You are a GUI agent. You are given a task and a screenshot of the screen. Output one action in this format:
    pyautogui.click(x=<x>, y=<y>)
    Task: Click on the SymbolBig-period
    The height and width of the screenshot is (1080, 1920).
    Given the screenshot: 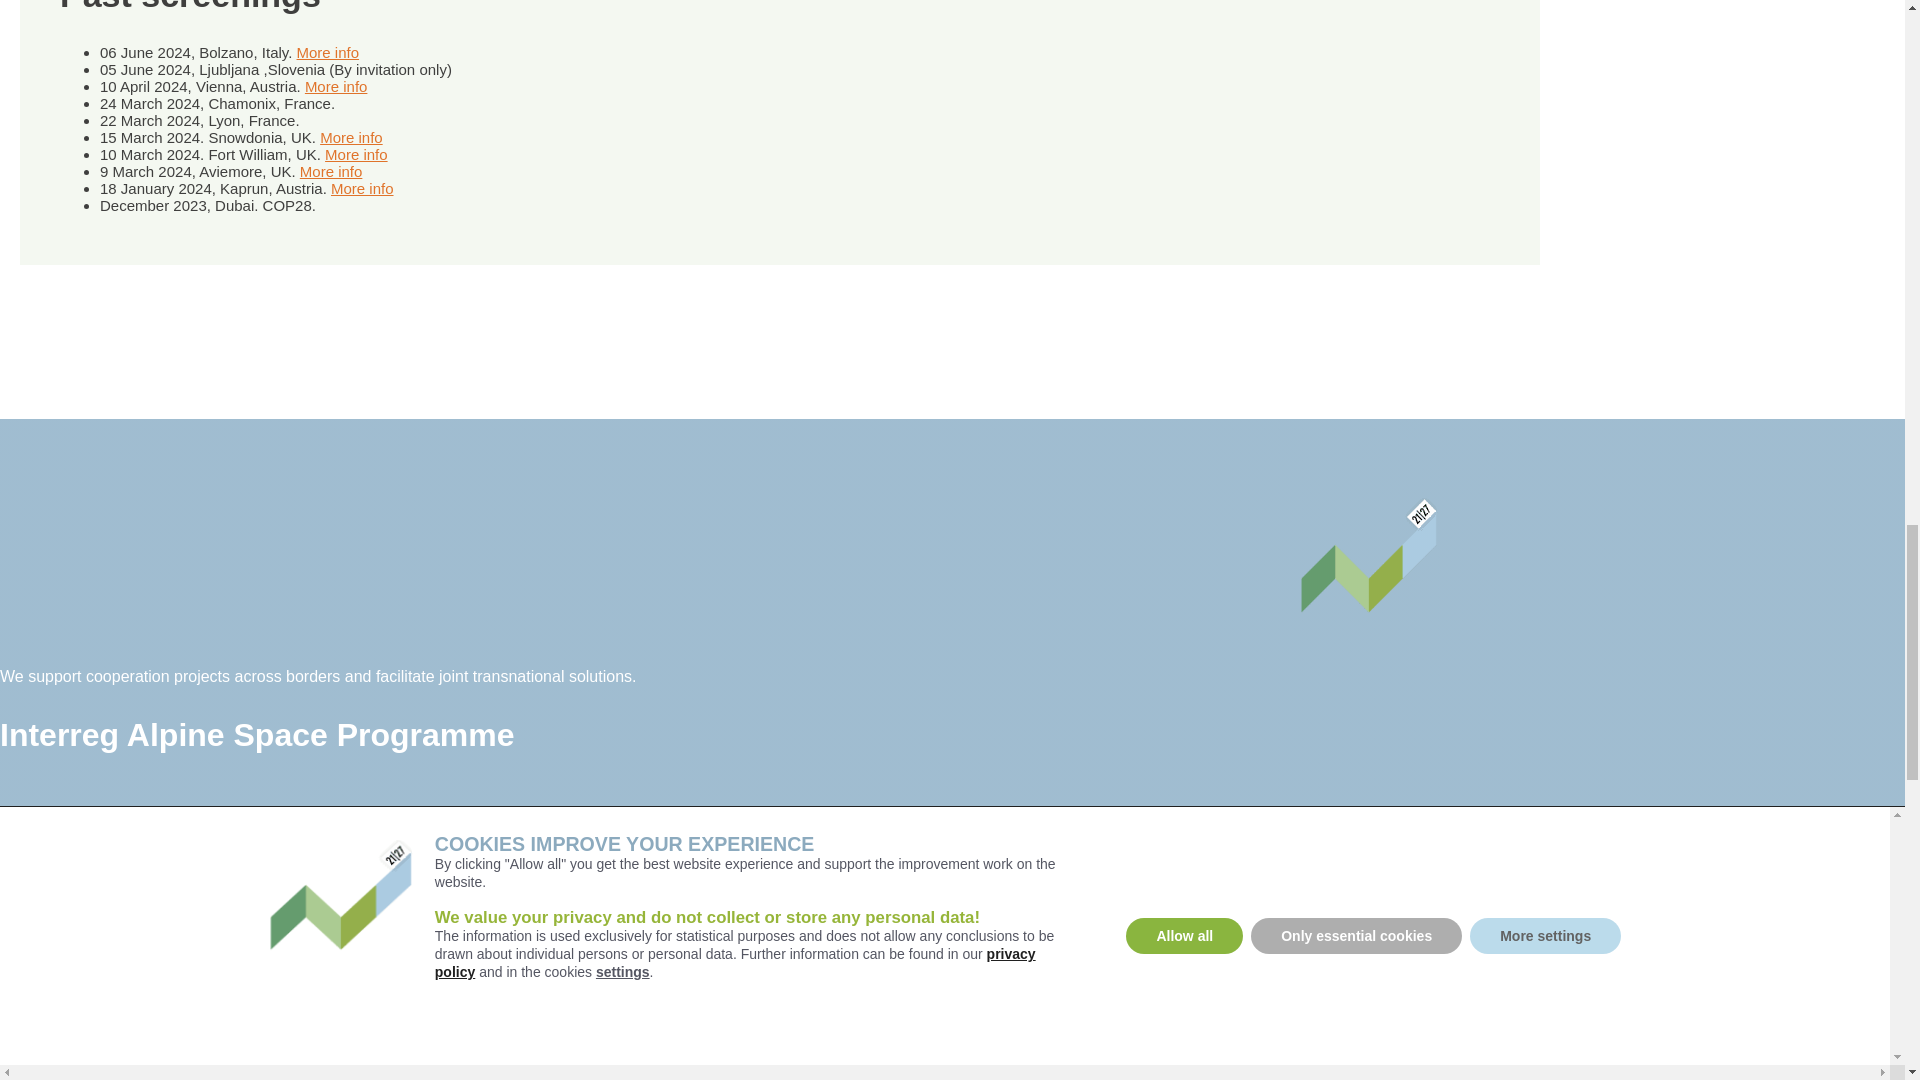 What is the action you would take?
    pyautogui.click(x=1368, y=556)
    